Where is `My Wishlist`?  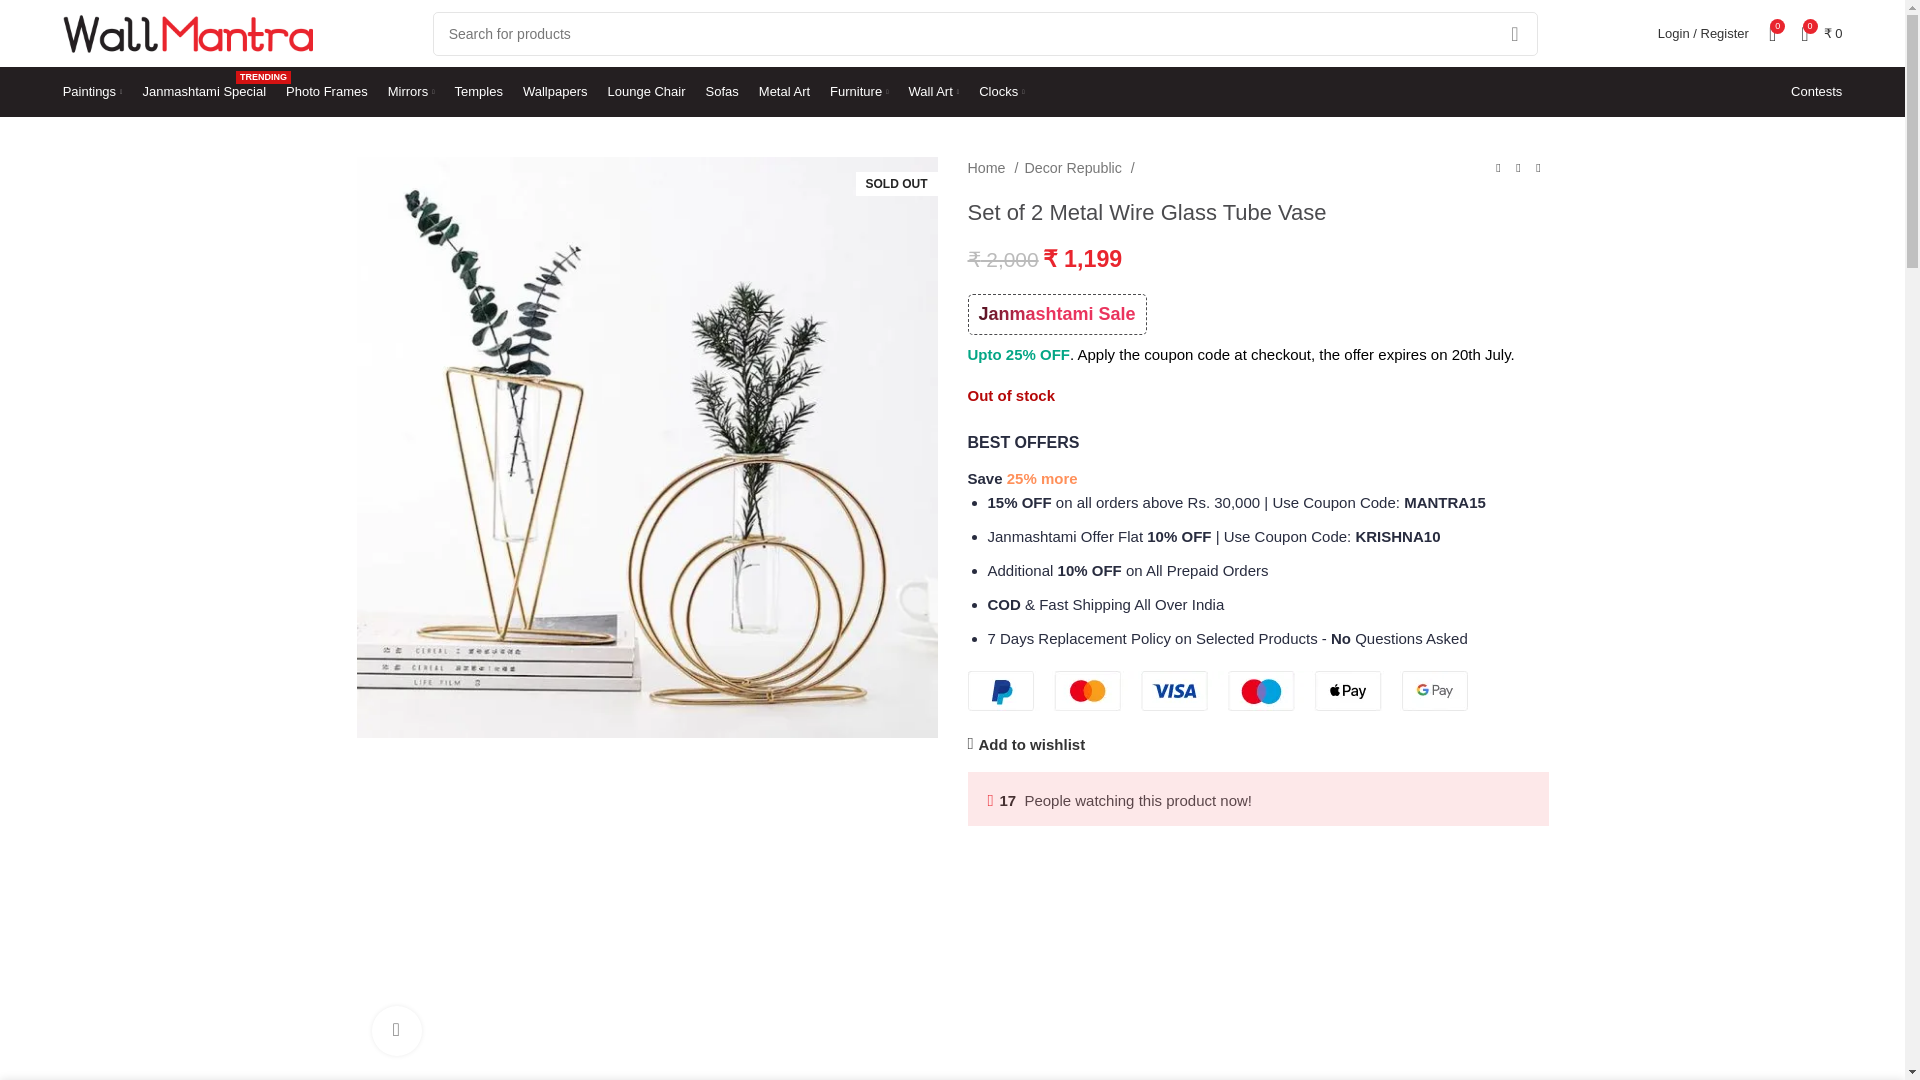
My Wishlist is located at coordinates (1772, 34).